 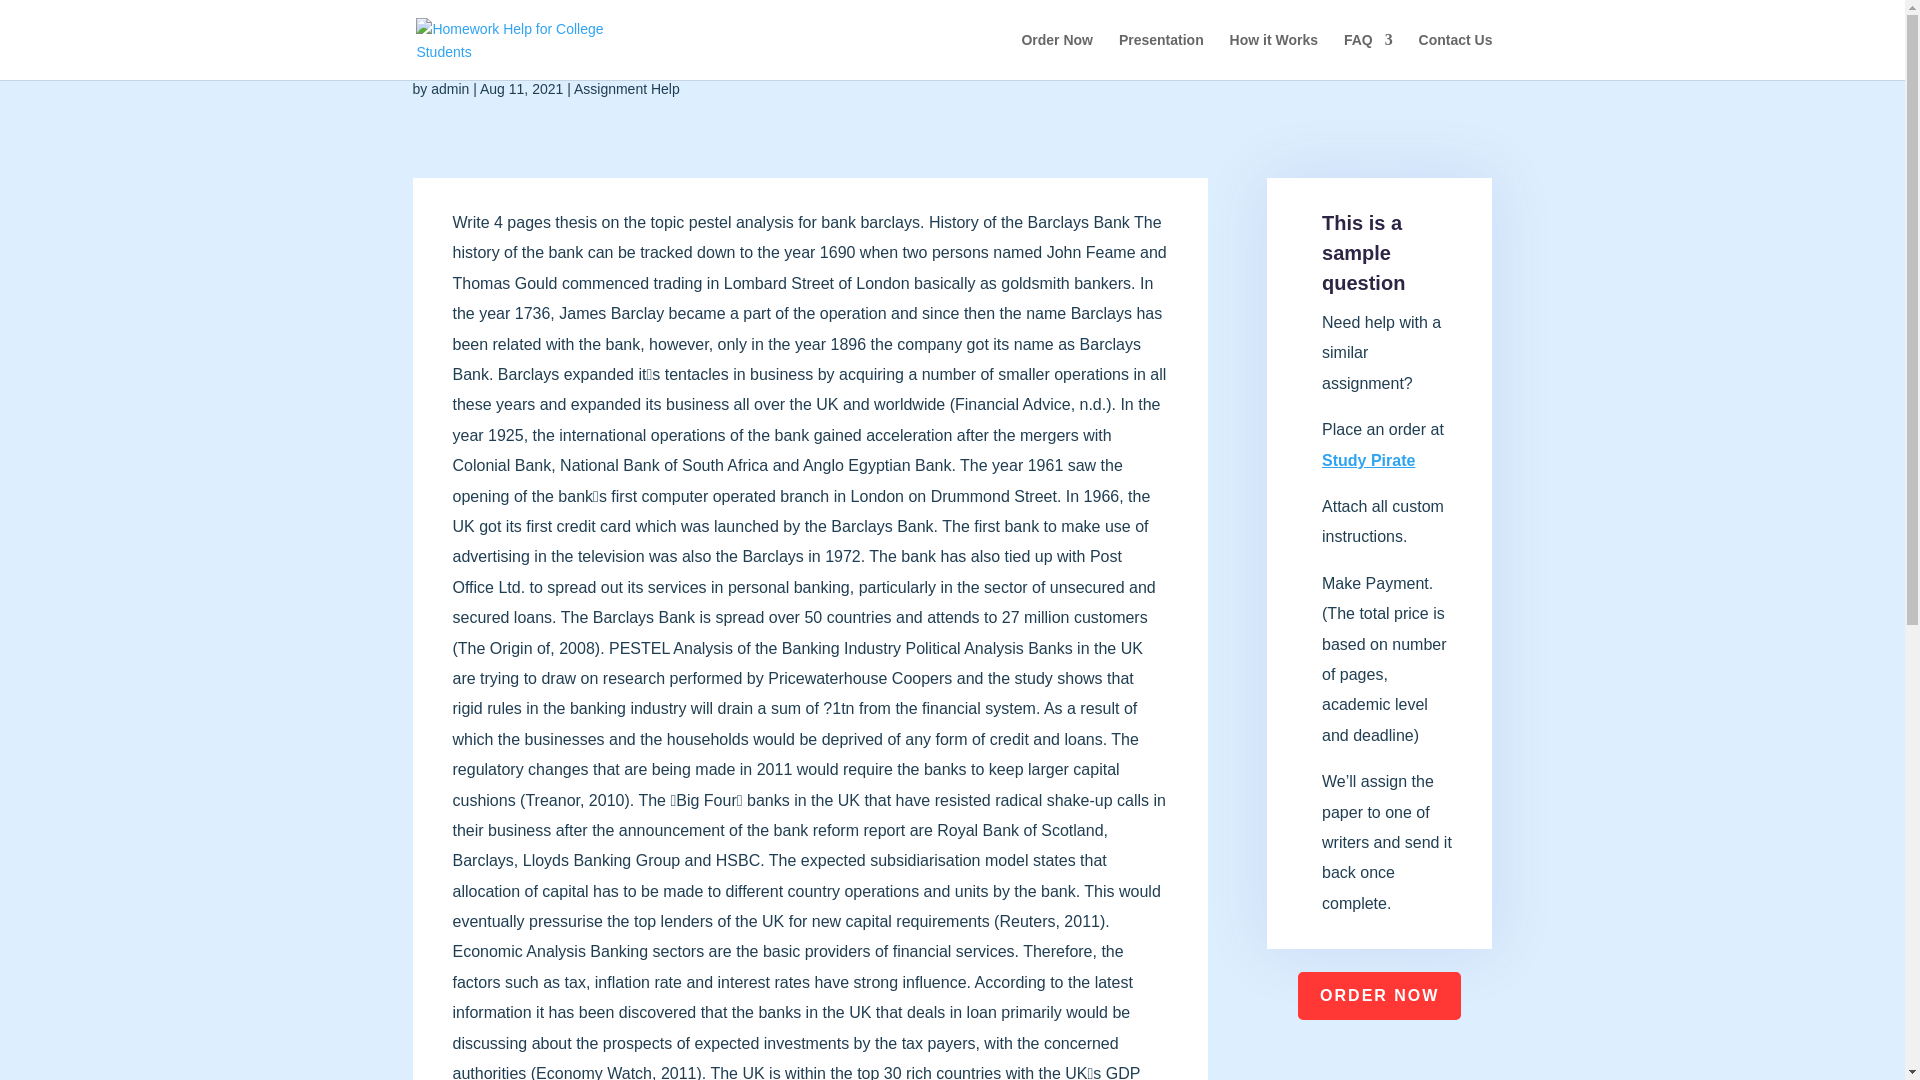 What do you see at coordinates (1161, 56) in the screenshot?
I see `Presentation` at bounding box center [1161, 56].